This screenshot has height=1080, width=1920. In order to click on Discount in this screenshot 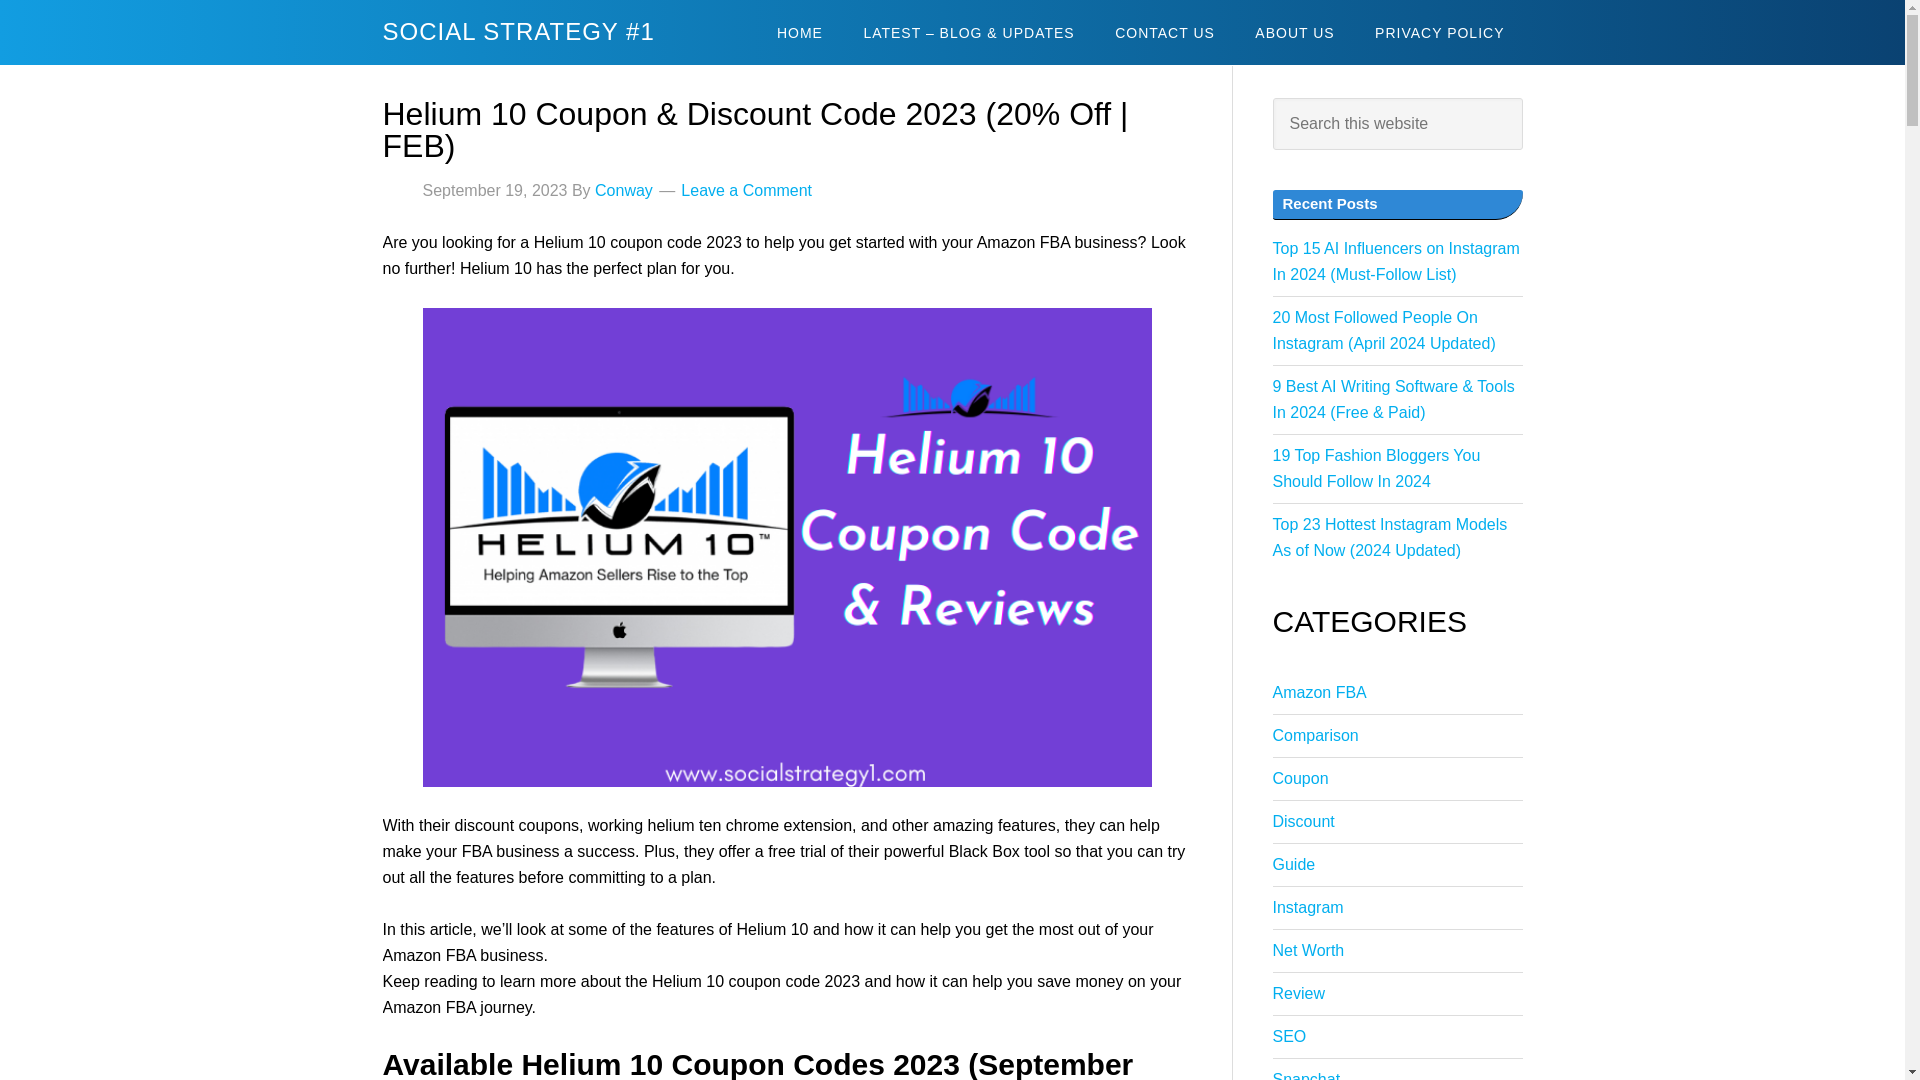, I will do `click(1302, 822)`.